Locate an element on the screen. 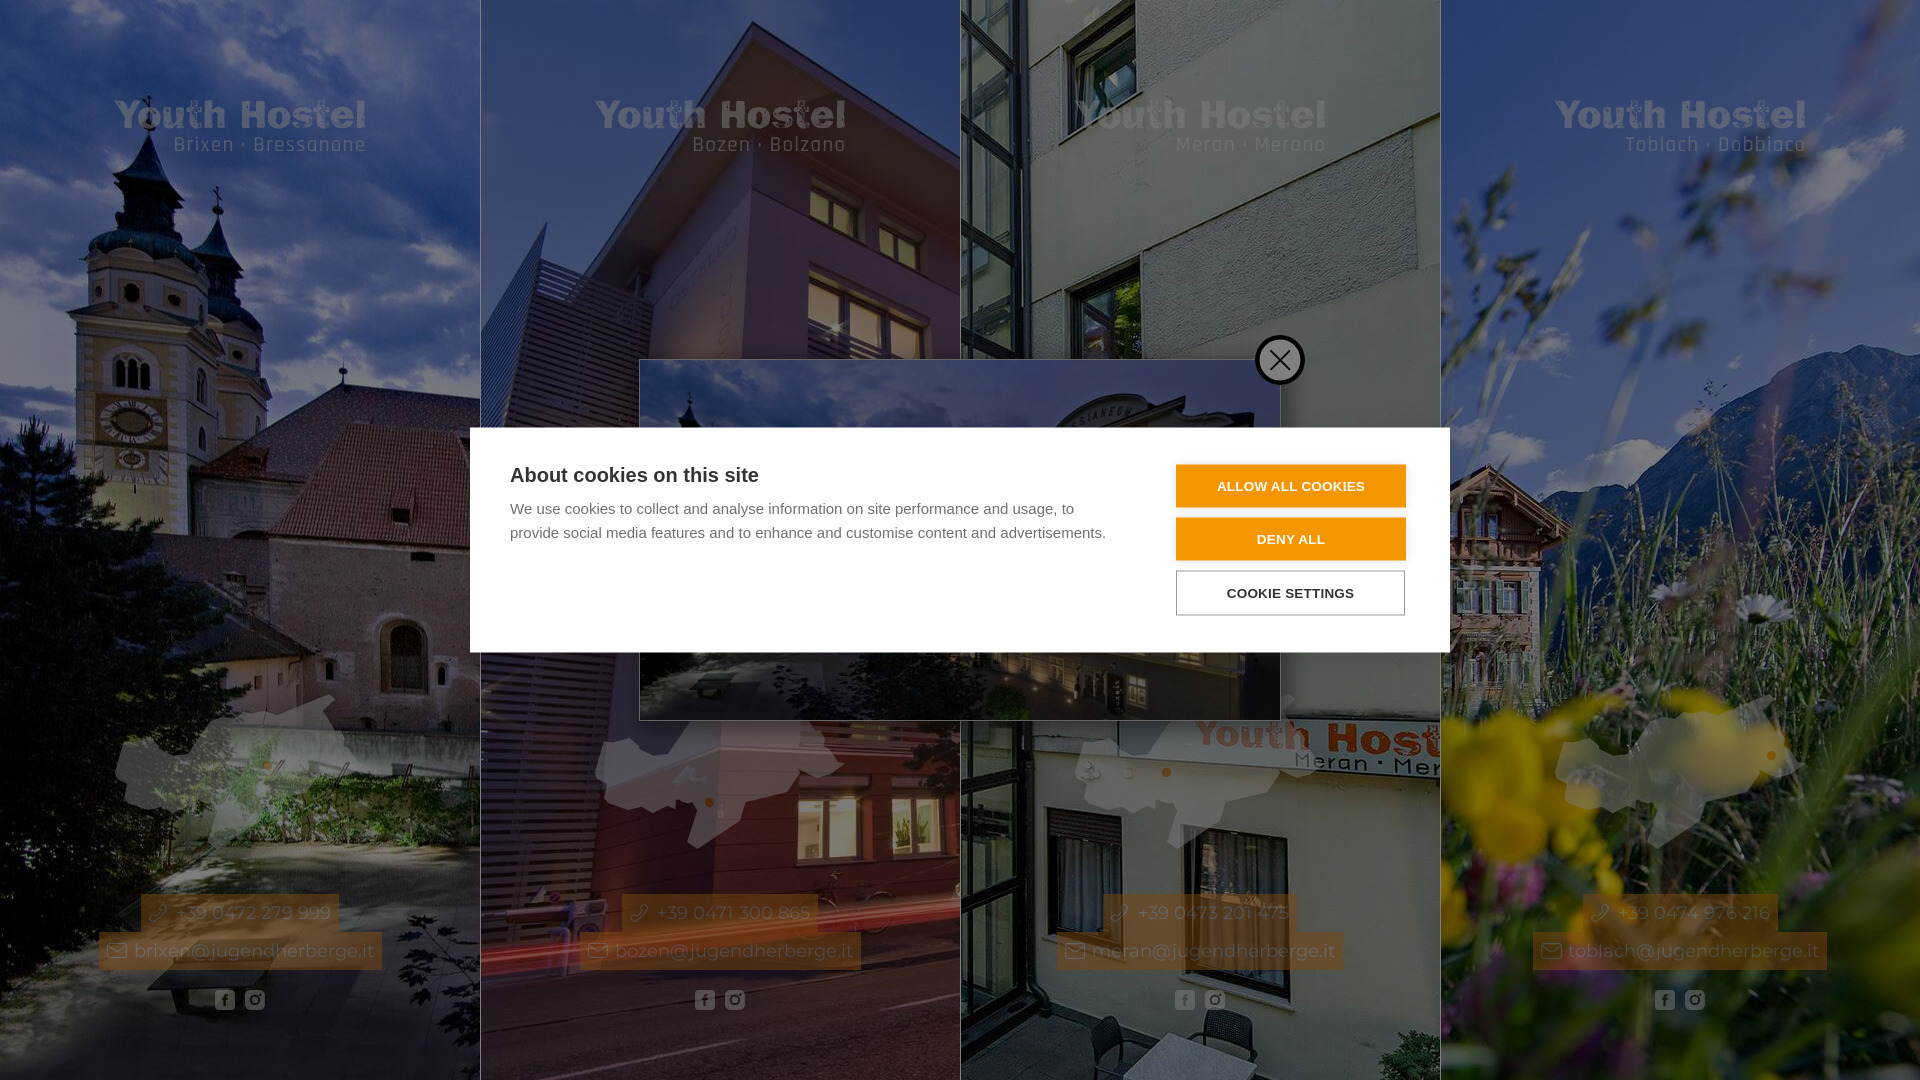 This screenshot has height=1080, width=1920. Jugendherberge Brixen is located at coordinates (240, 126).